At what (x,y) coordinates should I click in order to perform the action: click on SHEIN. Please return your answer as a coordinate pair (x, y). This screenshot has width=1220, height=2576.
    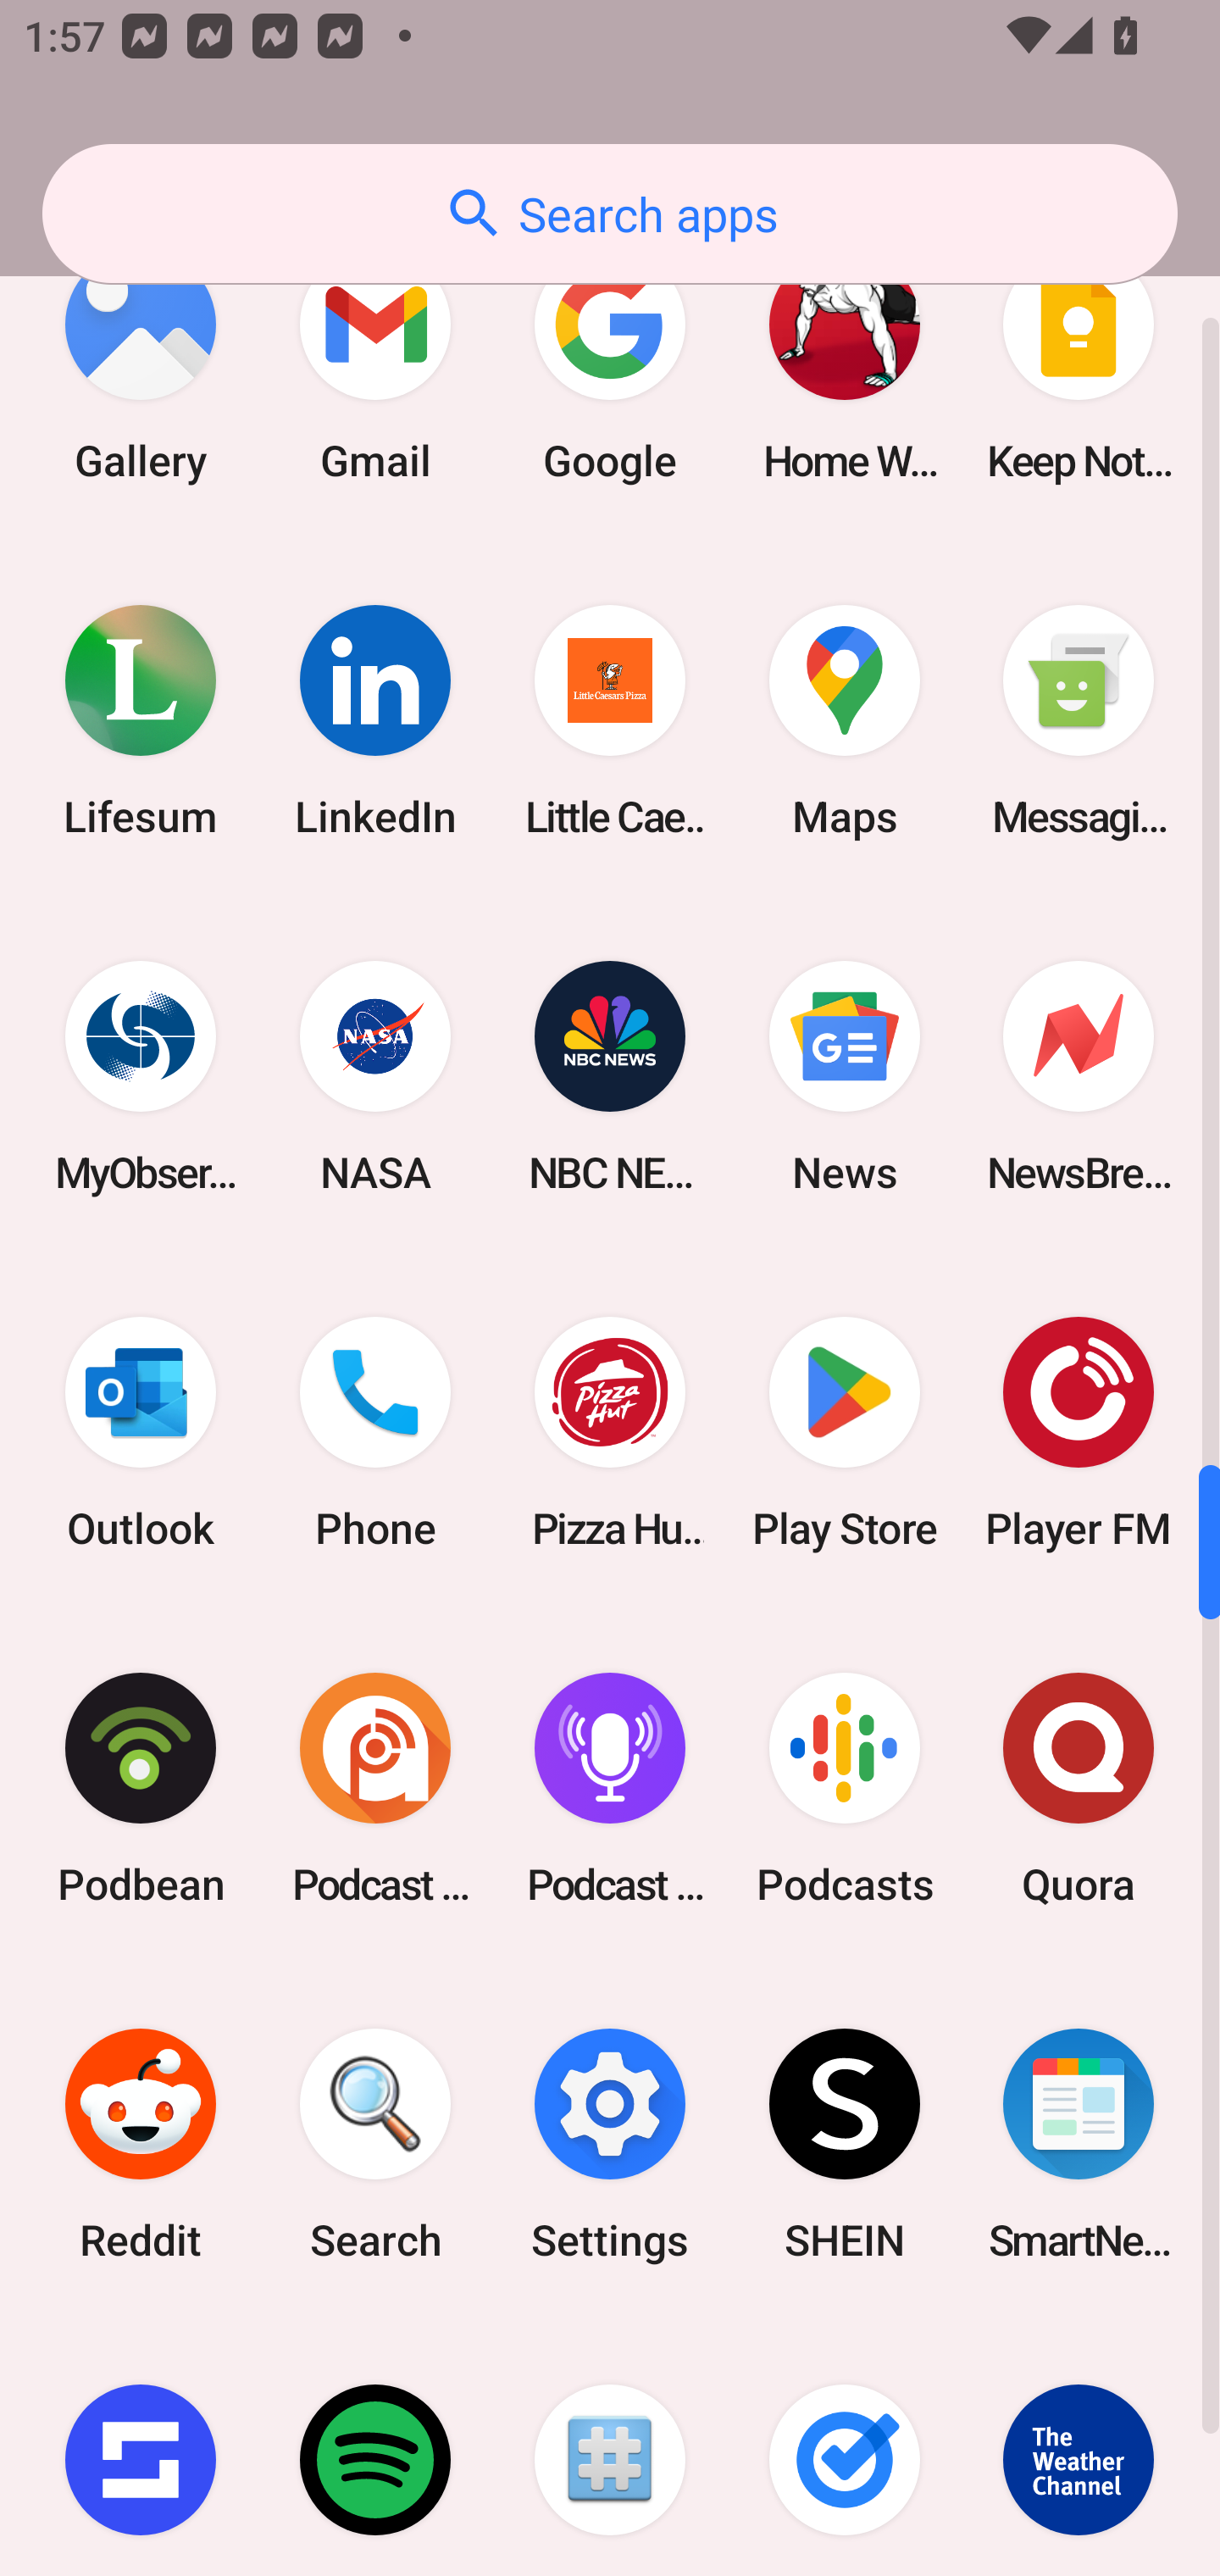
    Looking at the image, I should click on (844, 2144).